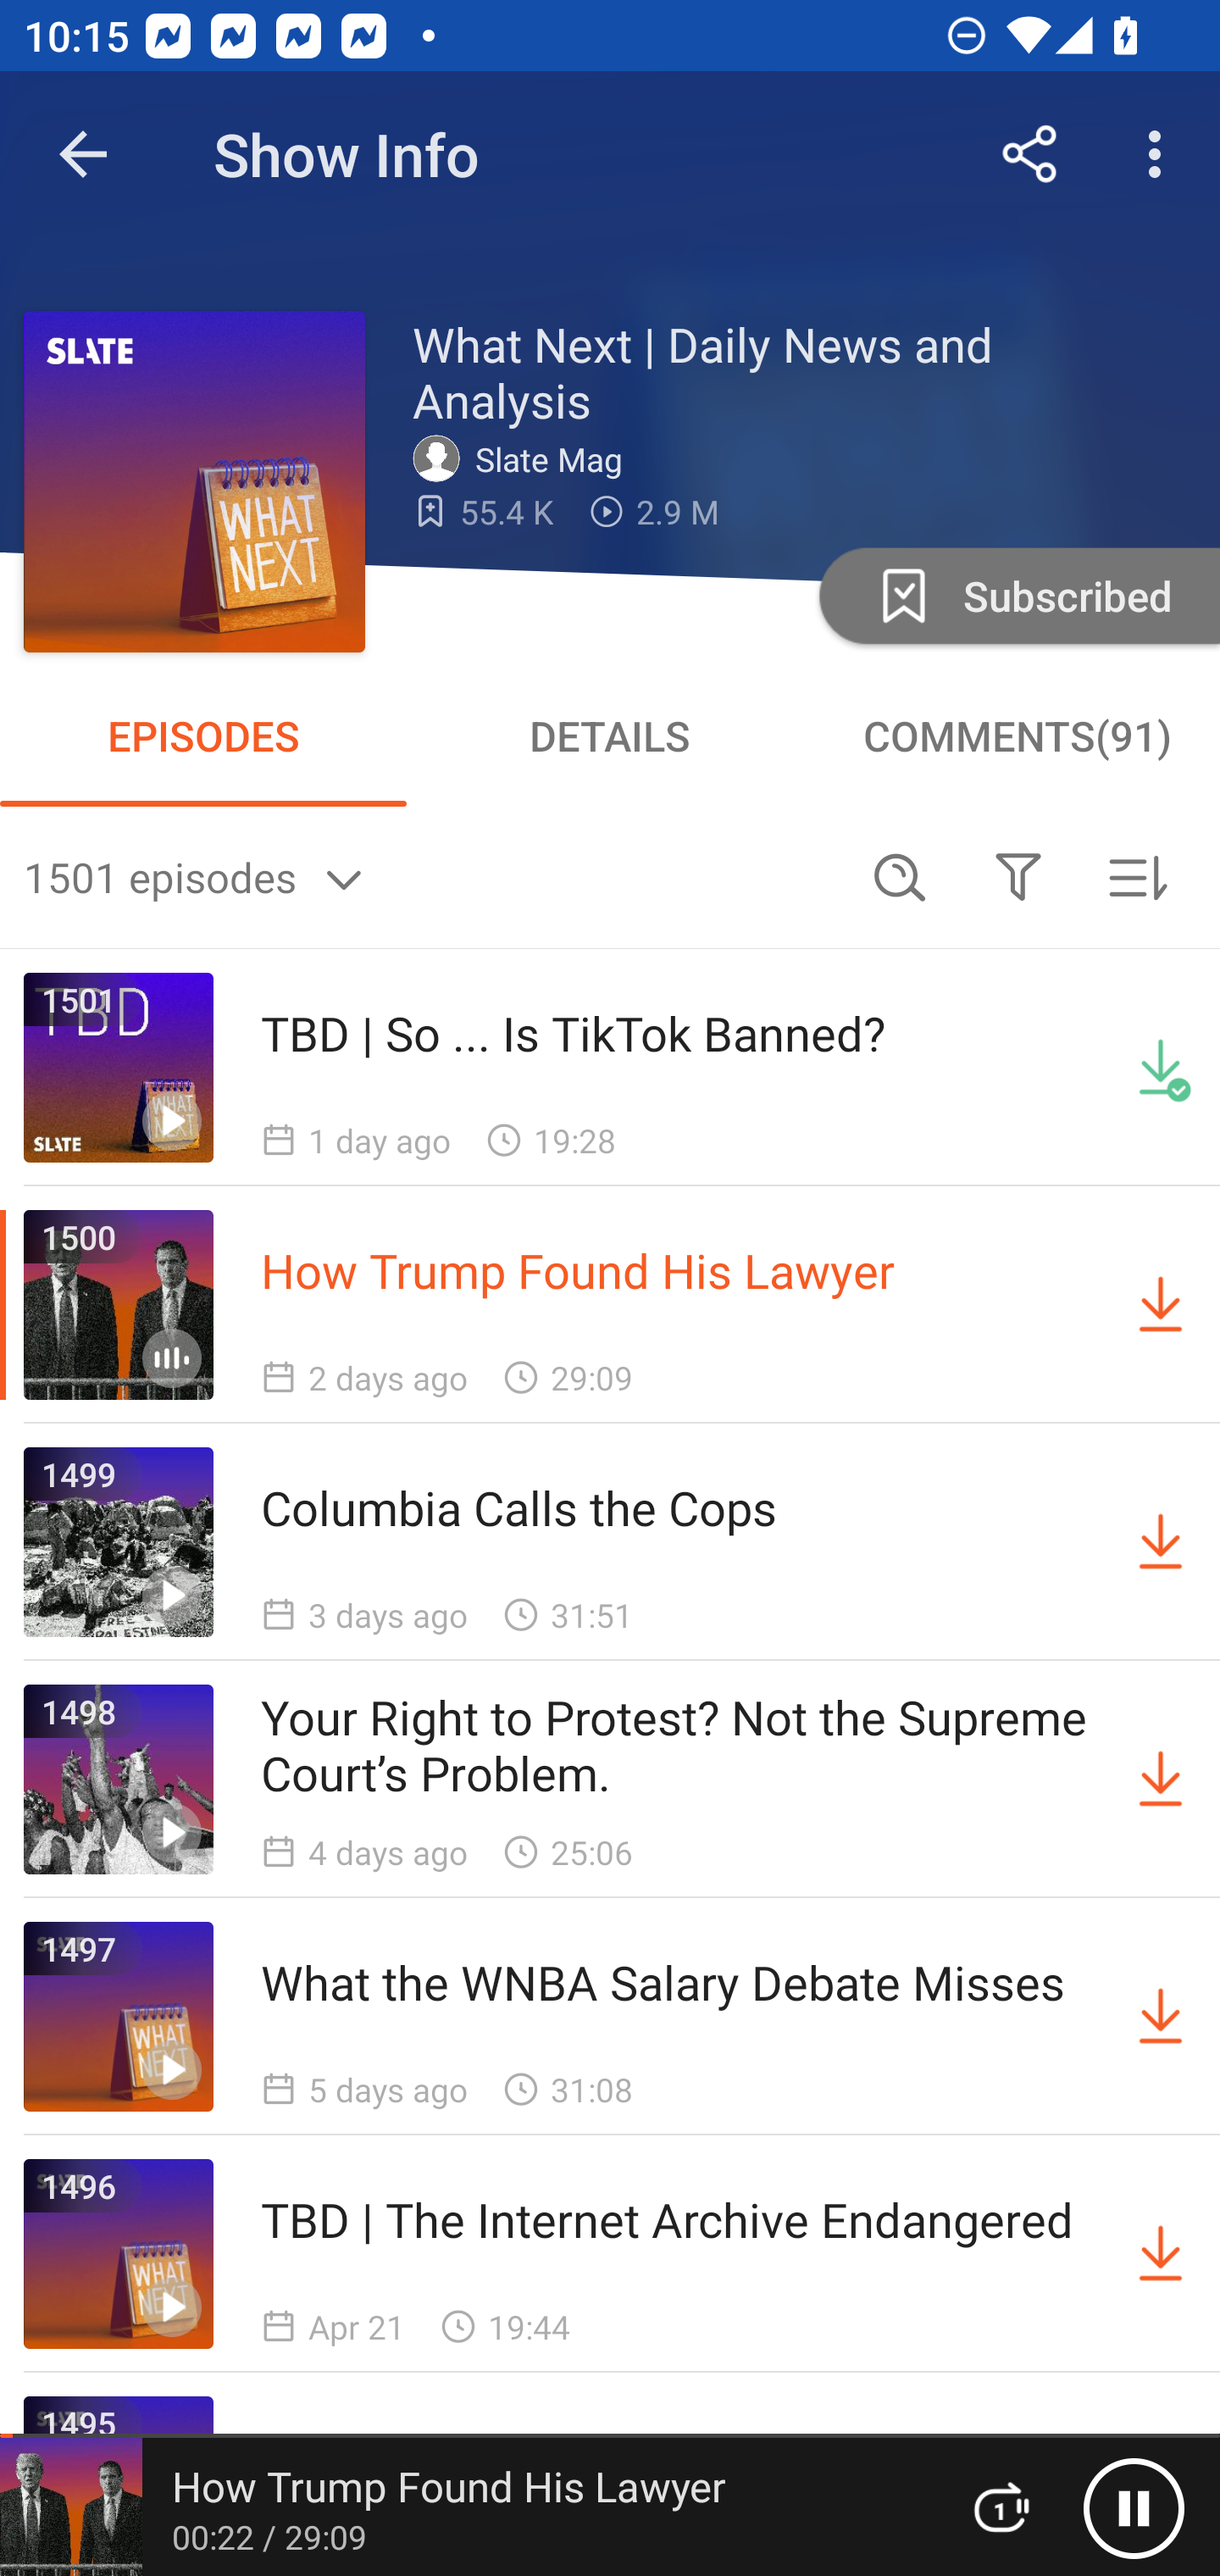 This screenshot has width=1220, height=2576. What do you see at coordinates (432, 876) in the screenshot?
I see `1501 episodes ` at bounding box center [432, 876].